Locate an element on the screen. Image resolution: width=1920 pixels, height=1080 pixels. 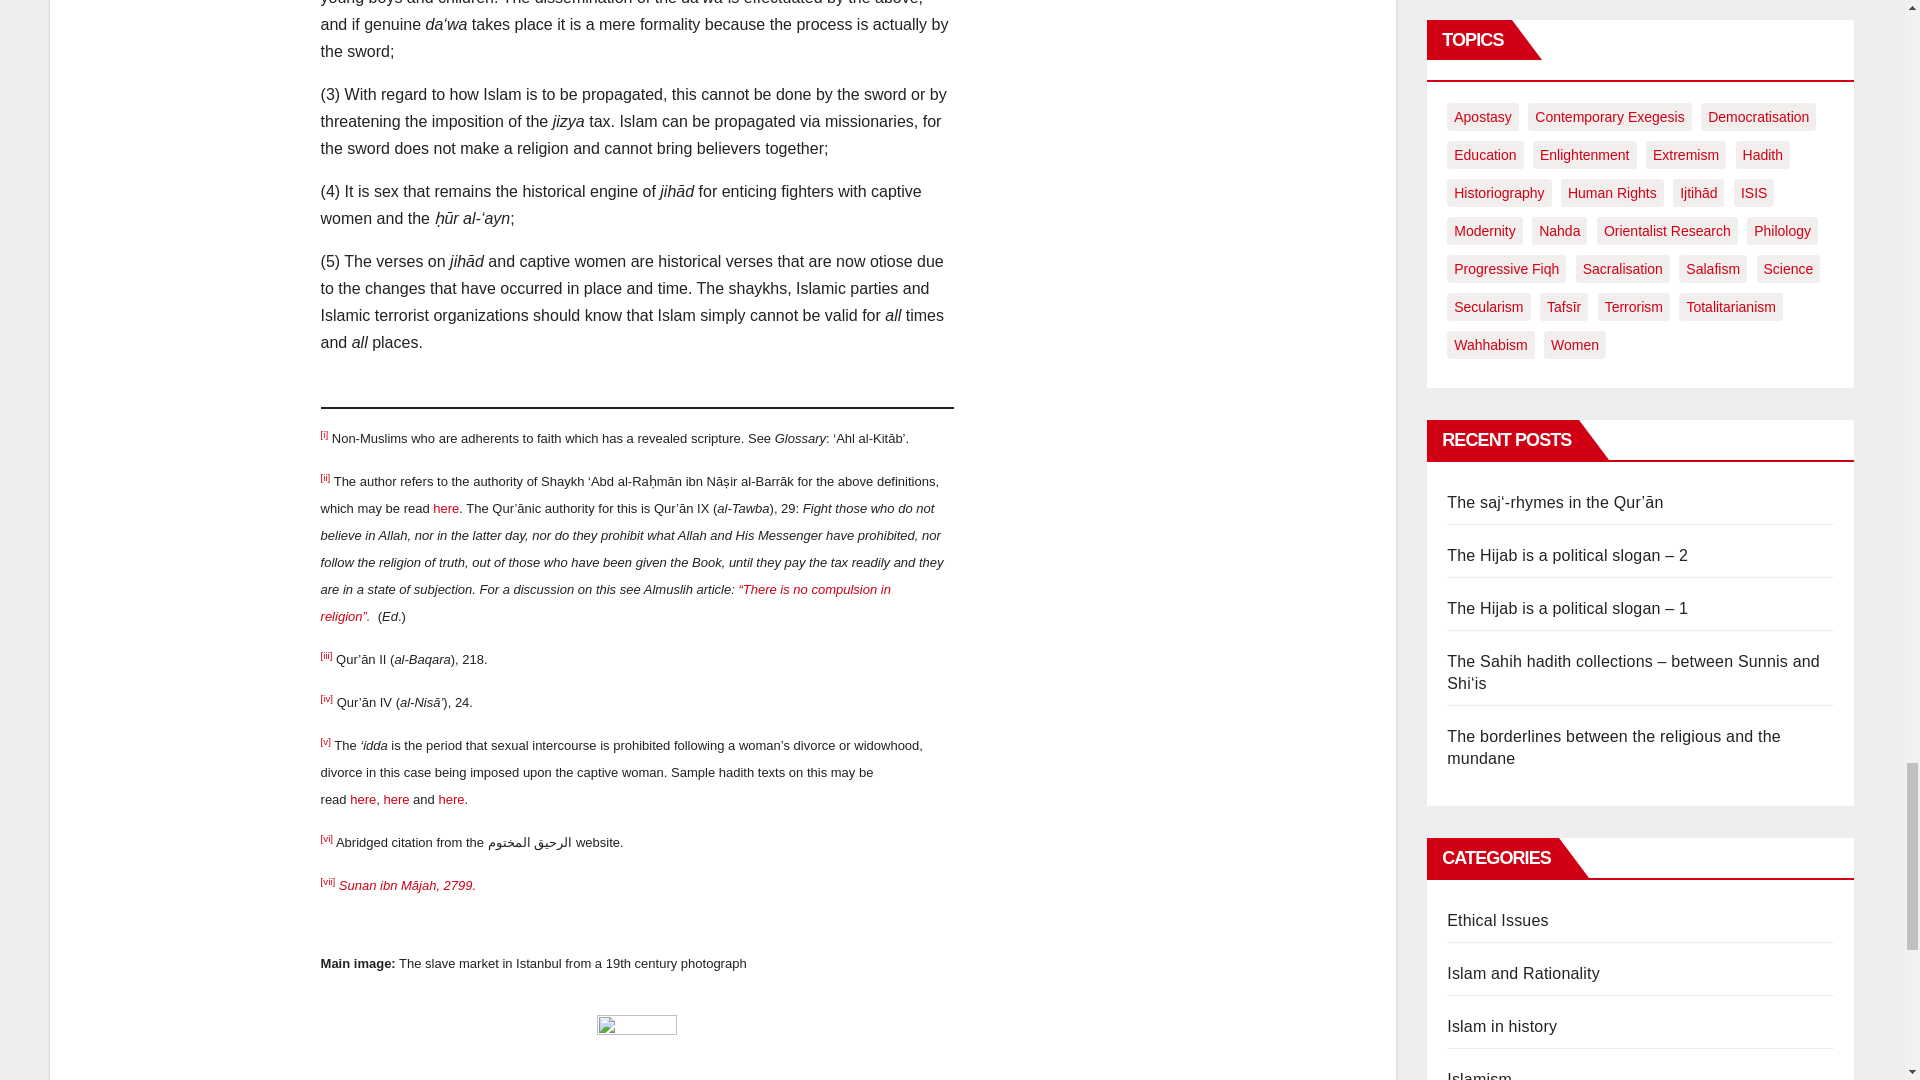
here is located at coordinates (395, 798).